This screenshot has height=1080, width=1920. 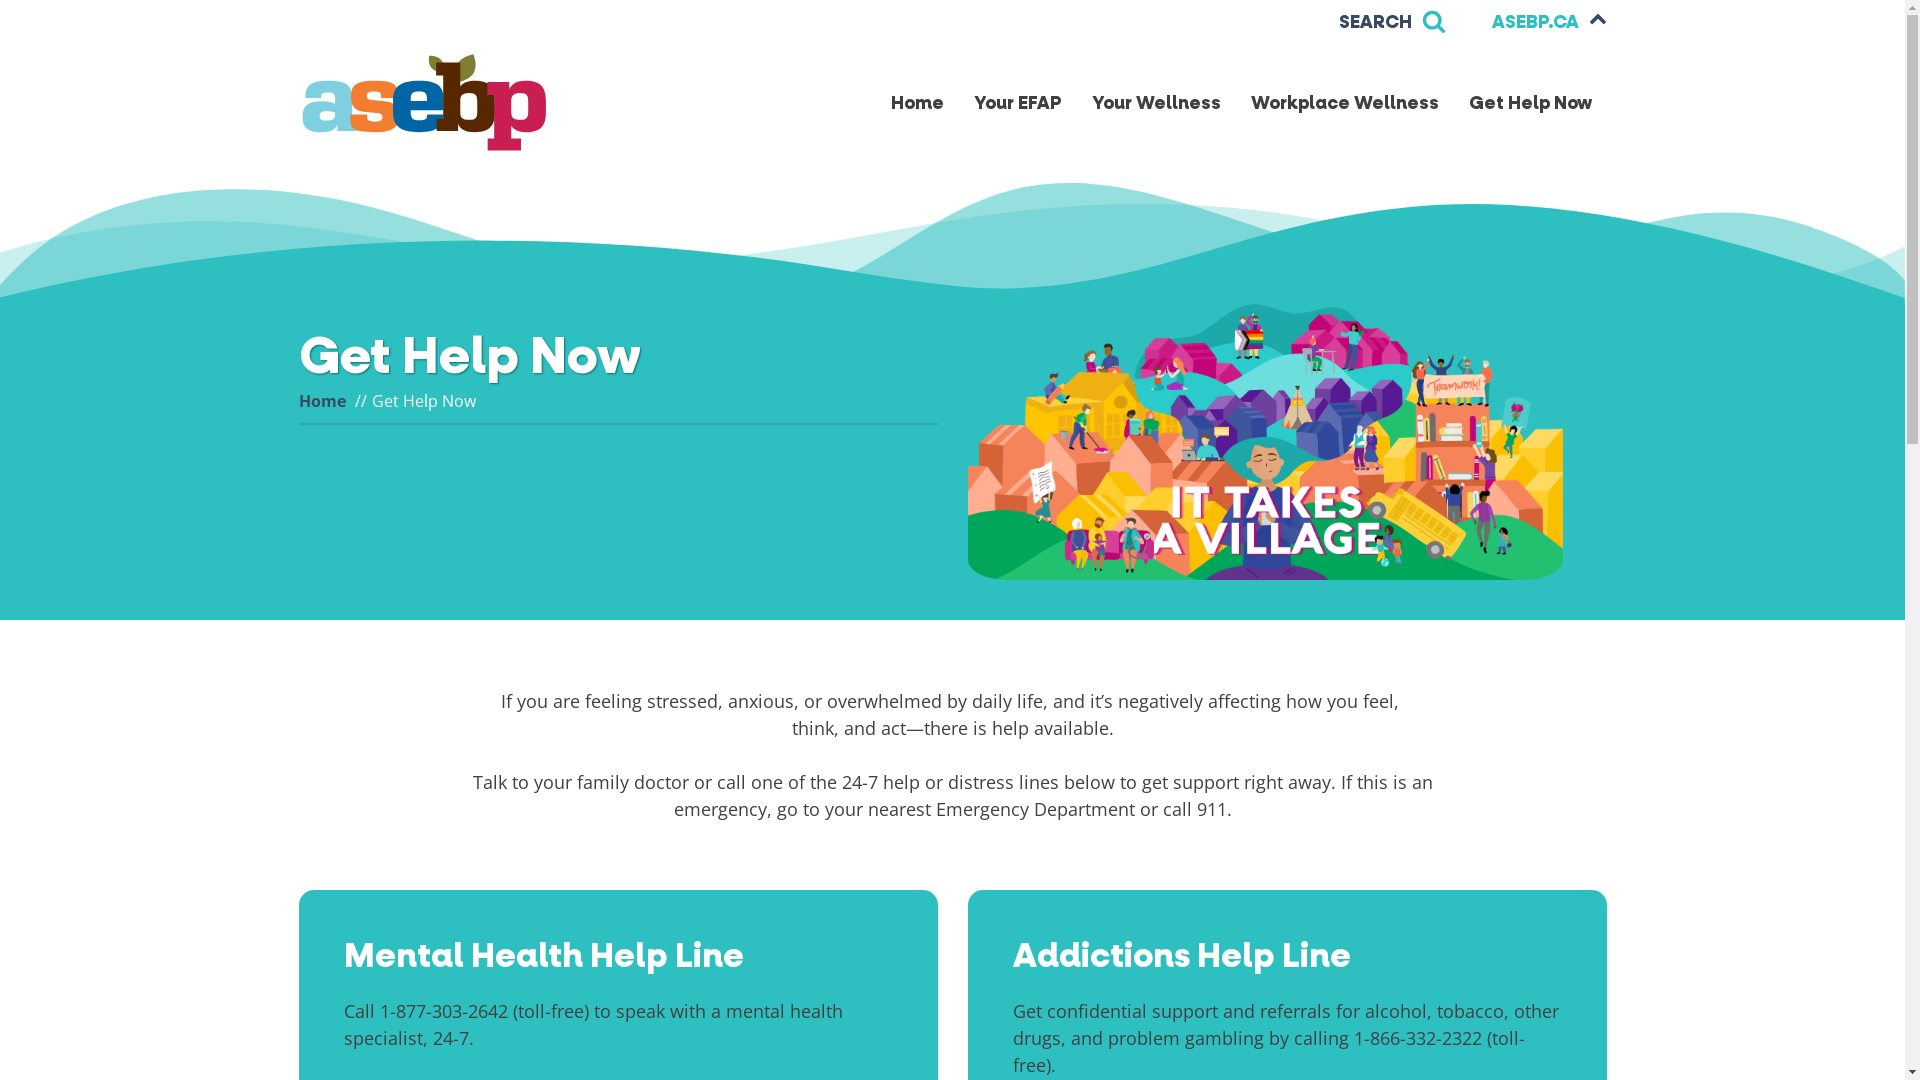 I want to click on Your Wellness, so click(x=1156, y=104).